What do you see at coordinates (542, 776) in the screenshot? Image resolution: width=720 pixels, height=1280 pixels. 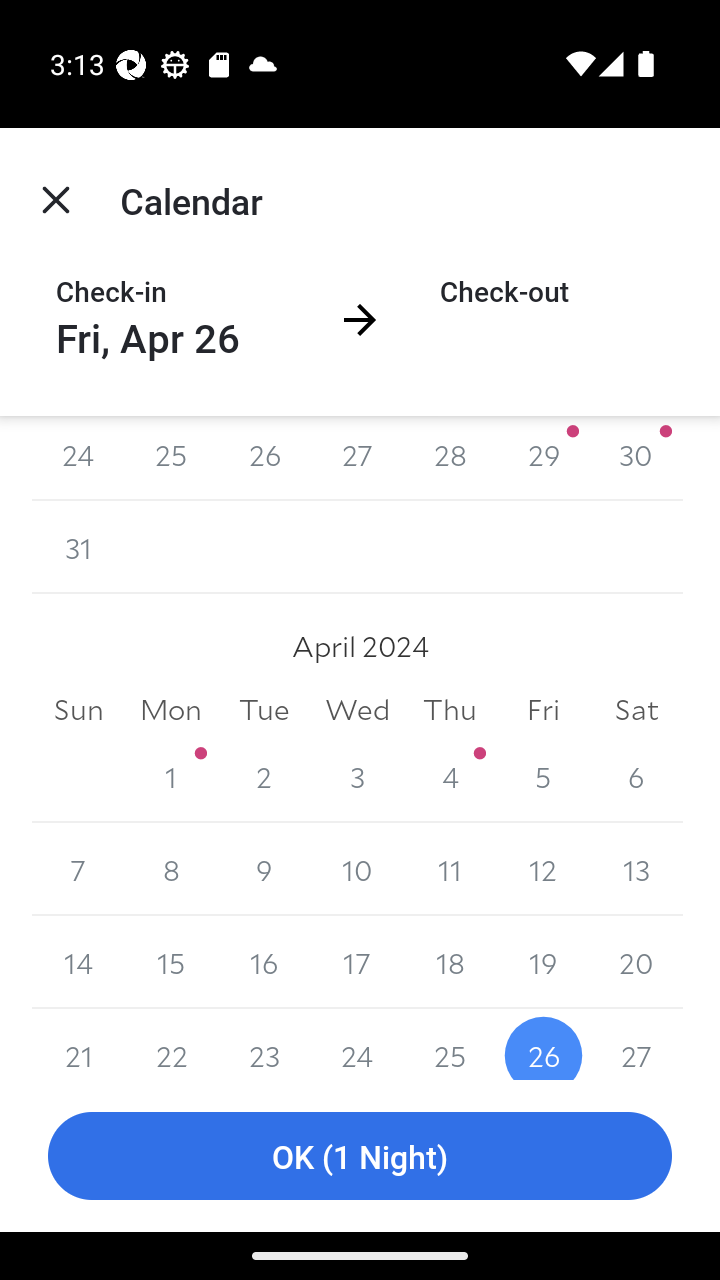 I see `5 5 April 2024` at bounding box center [542, 776].